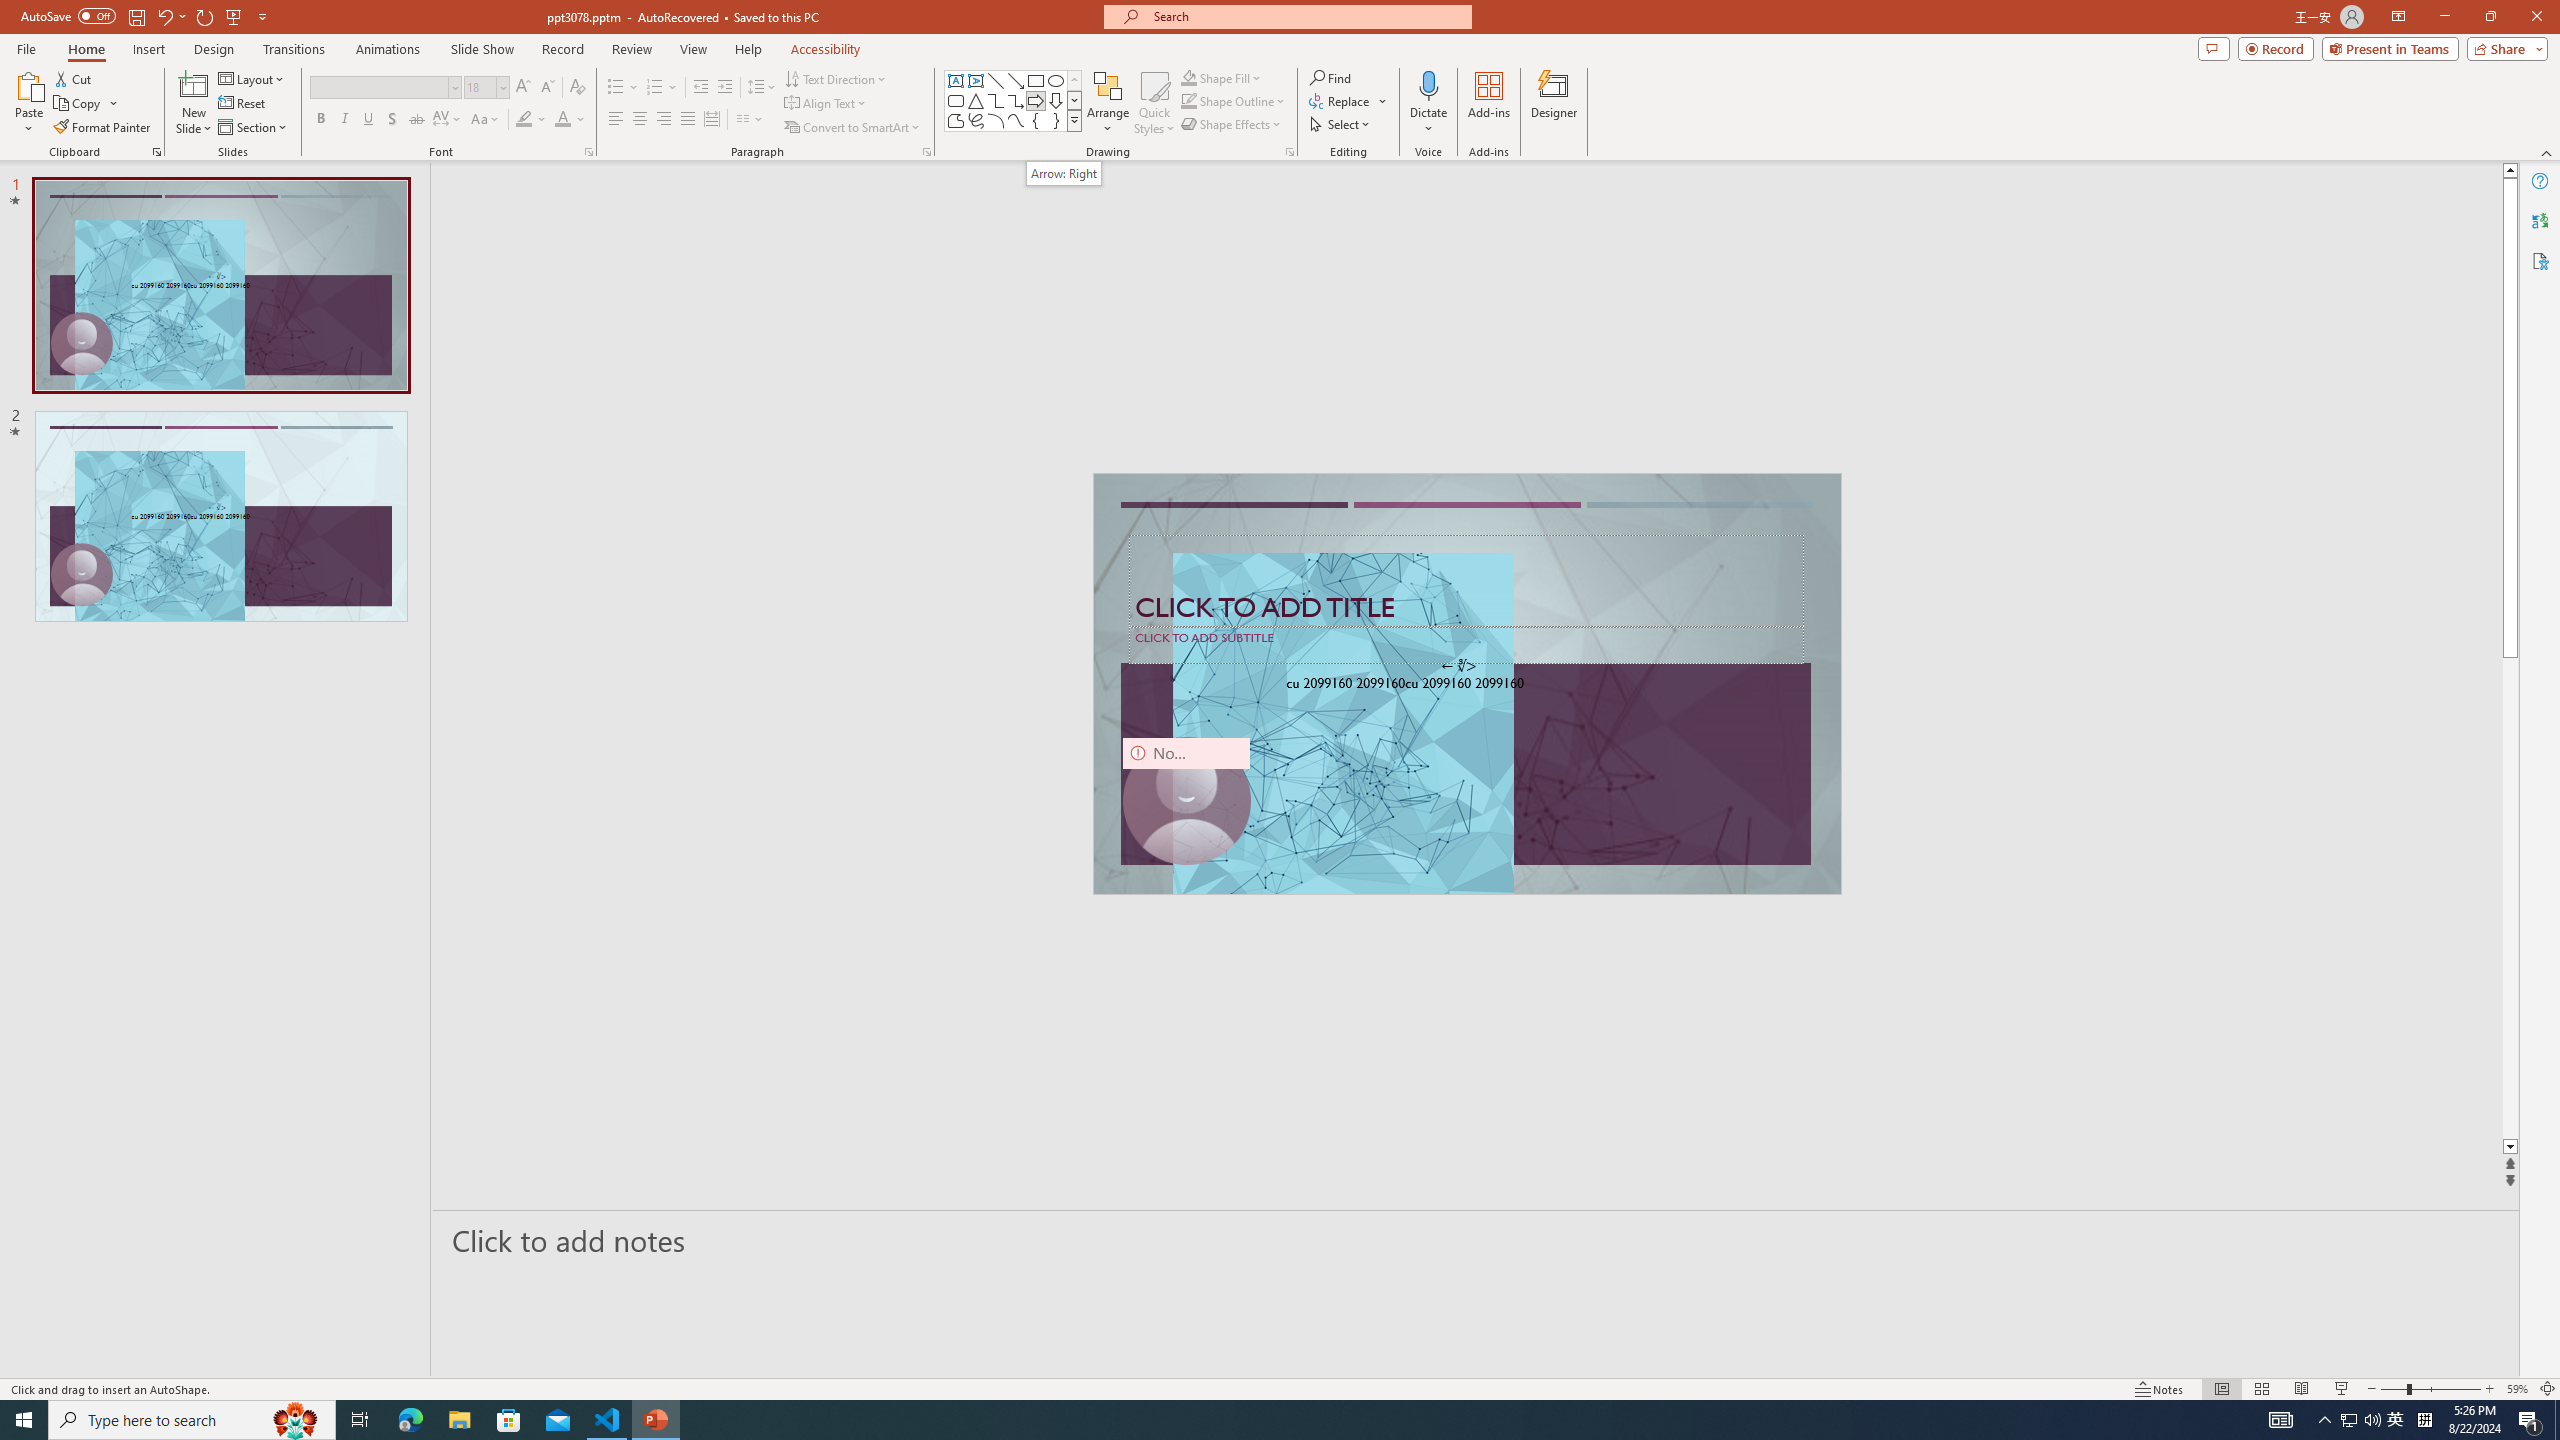 This screenshot has height=1440, width=2560. I want to click on Section, so click(254, 128).